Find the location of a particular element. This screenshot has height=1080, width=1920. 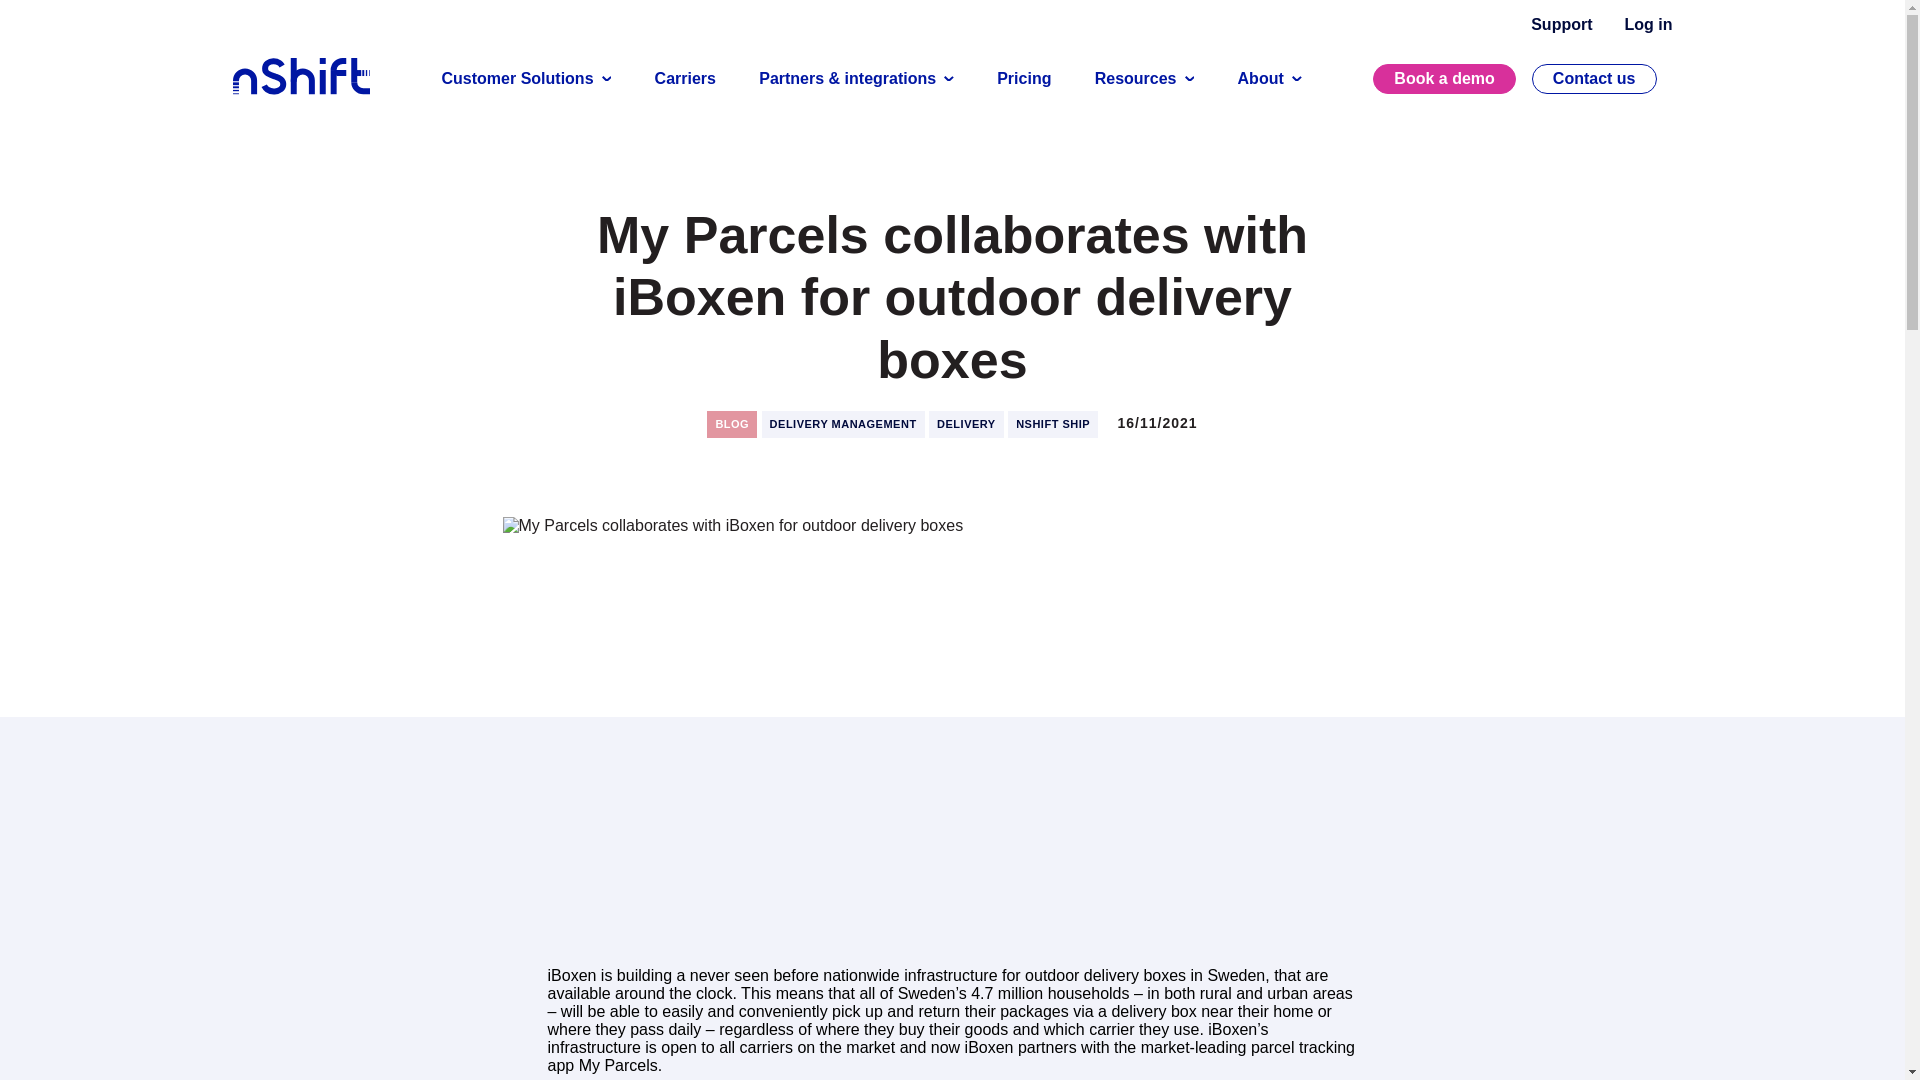

Pricing is located at coordinates (1024, 79).